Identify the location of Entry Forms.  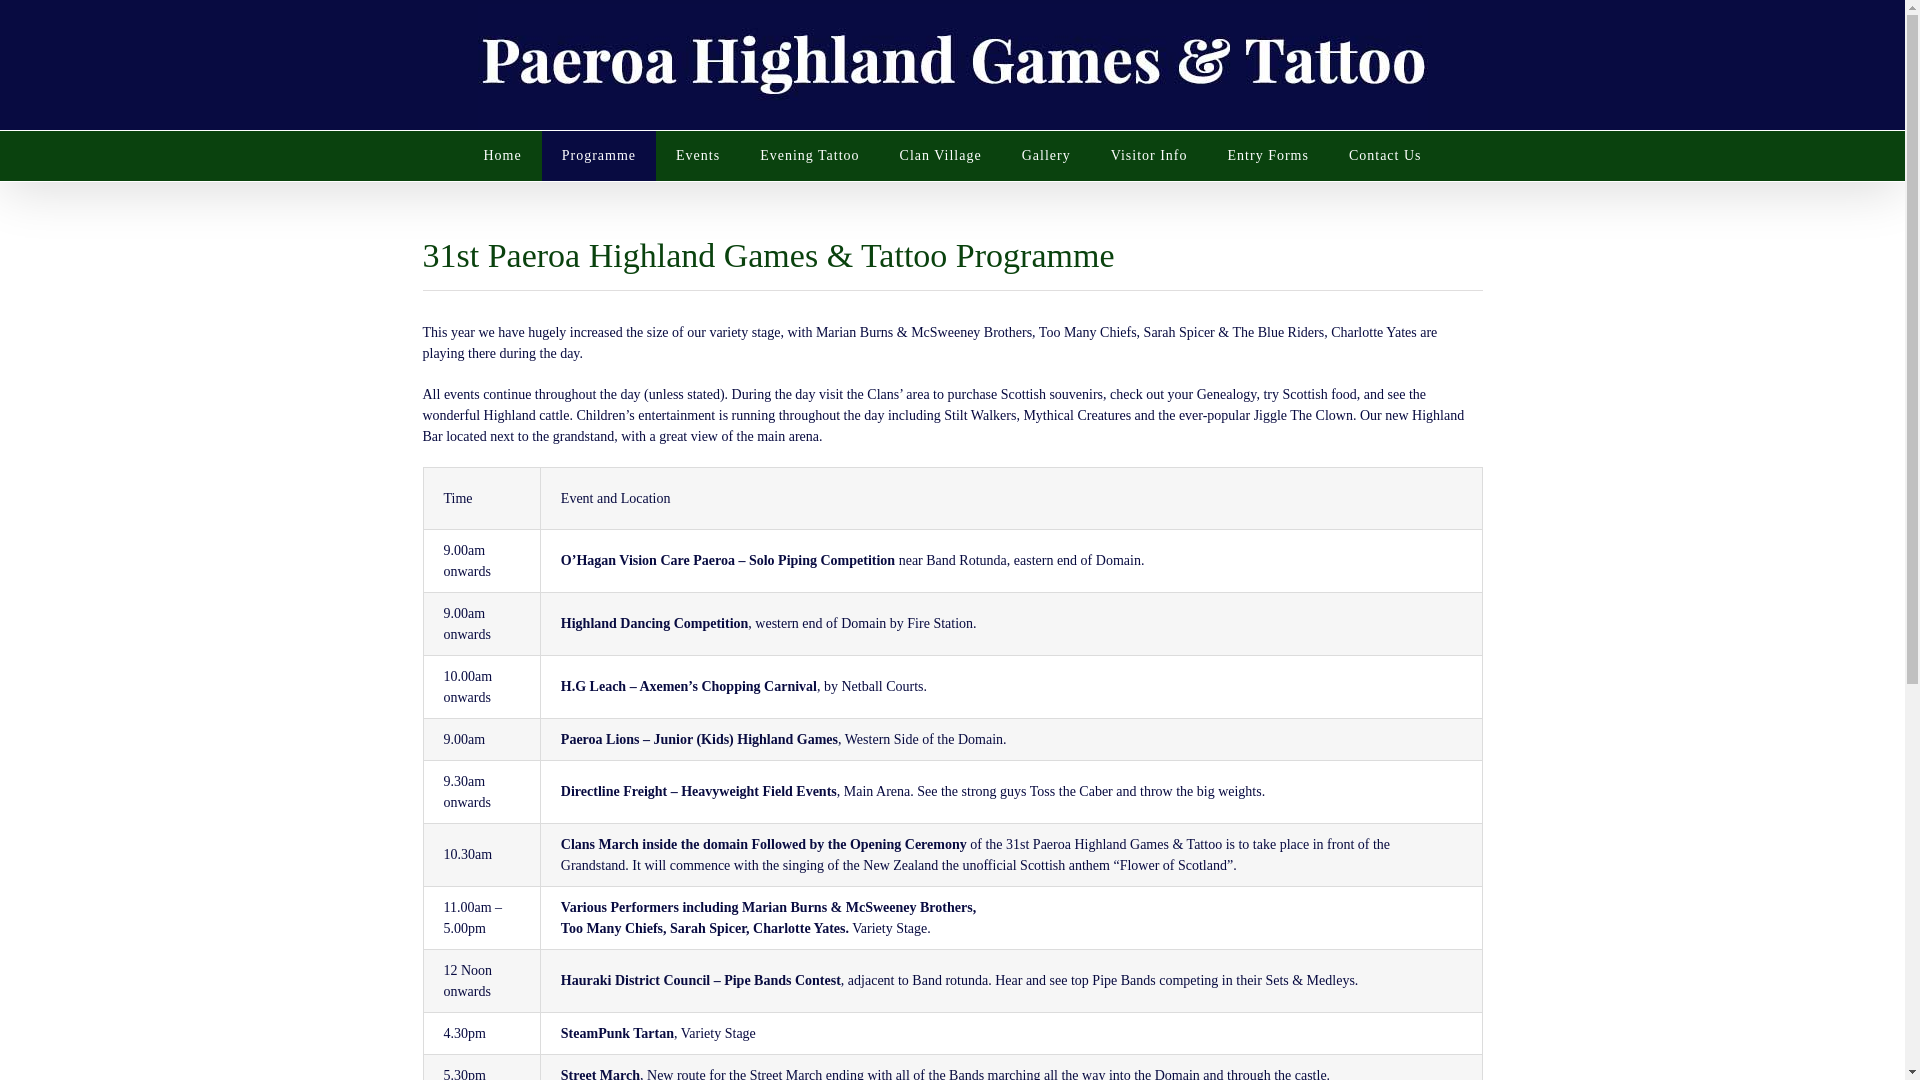
(1268, 156).